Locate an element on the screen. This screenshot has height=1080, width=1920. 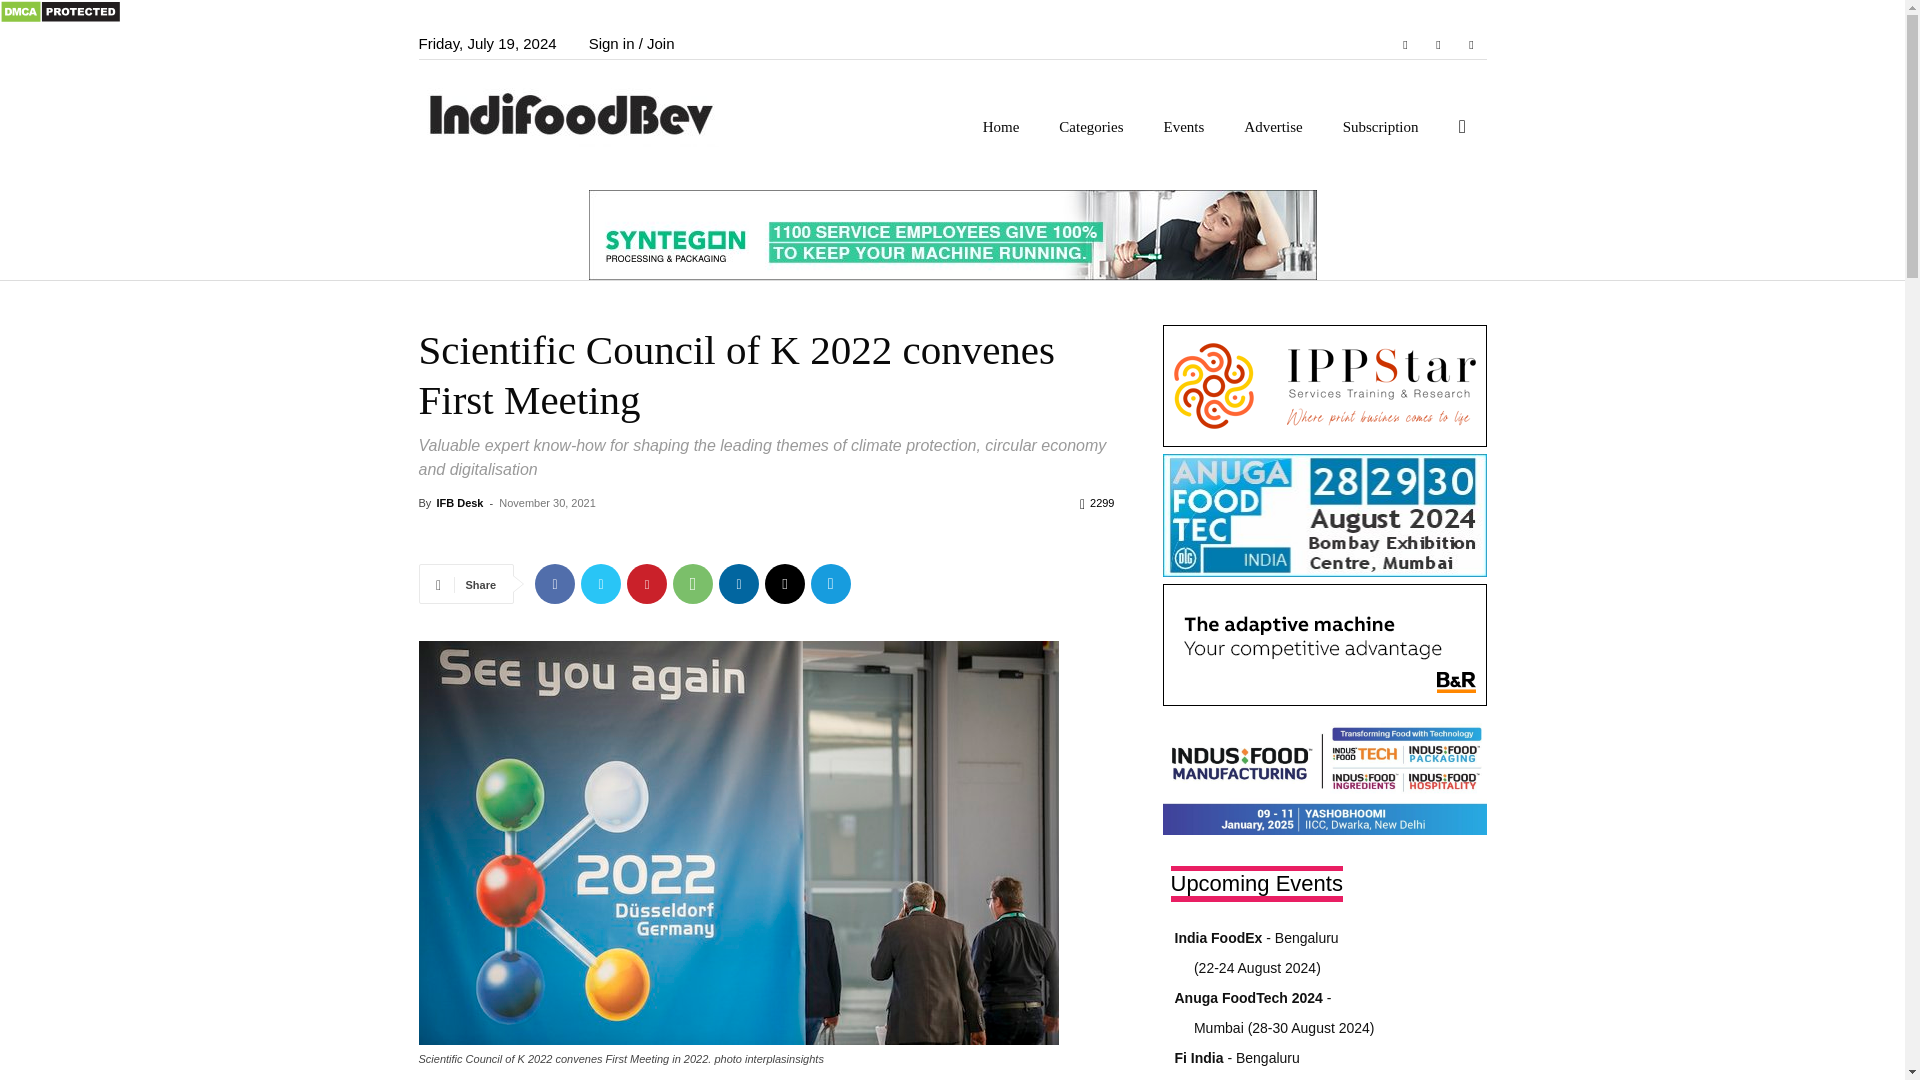
IndiFoodBev is located at coordinates (578, 112).